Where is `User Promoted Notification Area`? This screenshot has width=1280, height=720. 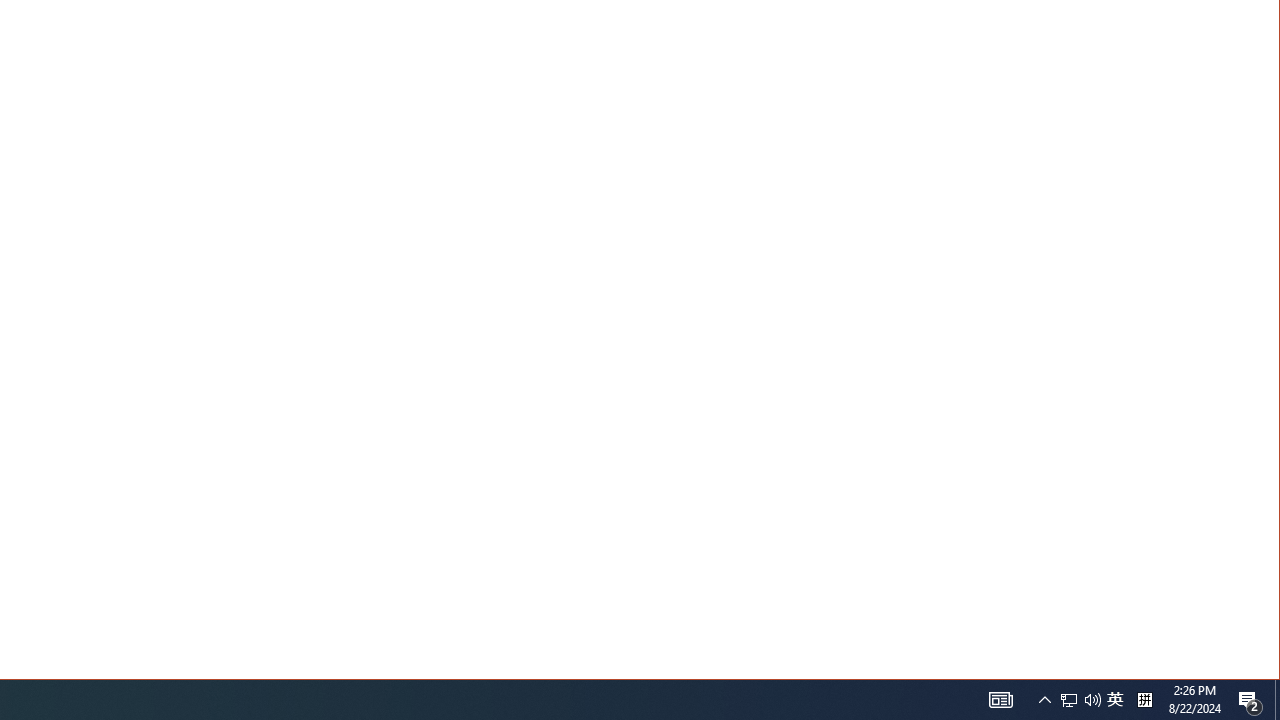 User Promoted Notification Area is located at coordinates (1080, 700).